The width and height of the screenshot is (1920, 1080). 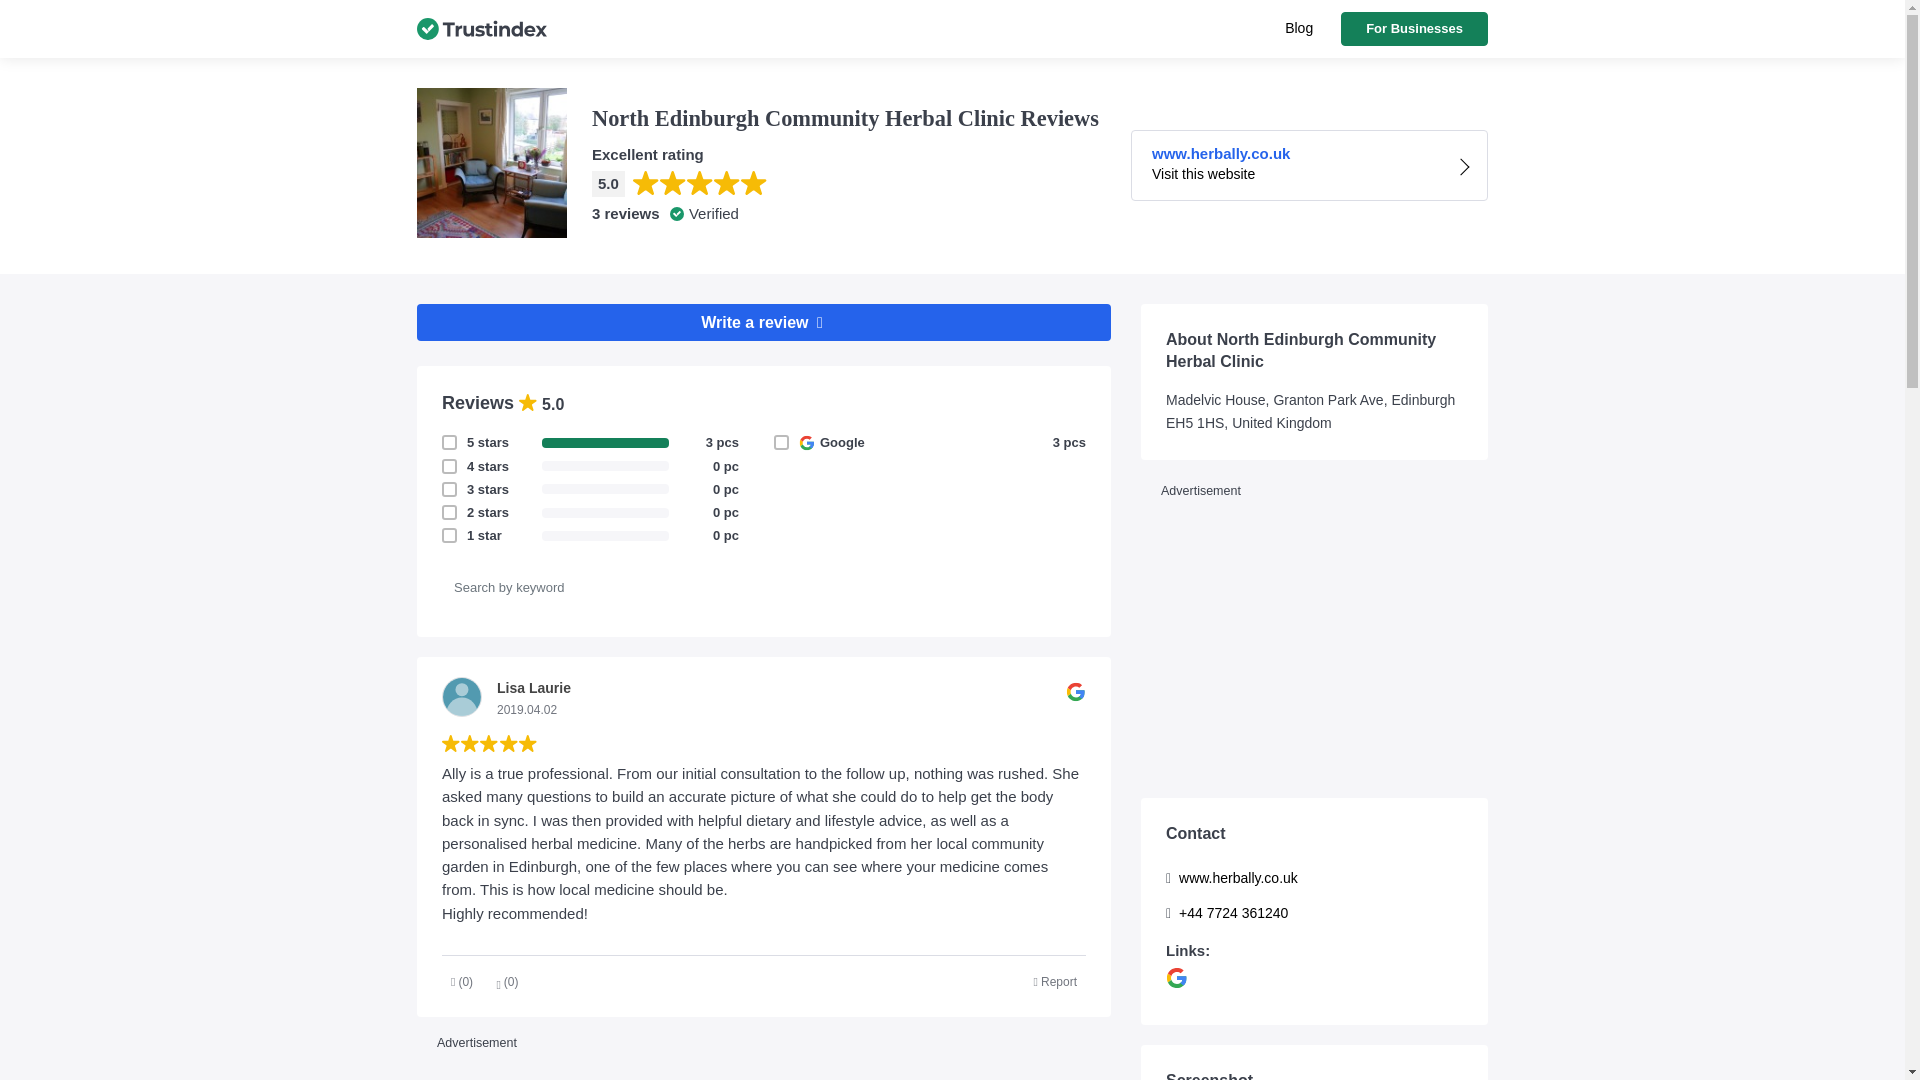 What do you see at coordinates (1314, 878) in the screenshot?
I see `Report` at bounding box center [1314, 878].